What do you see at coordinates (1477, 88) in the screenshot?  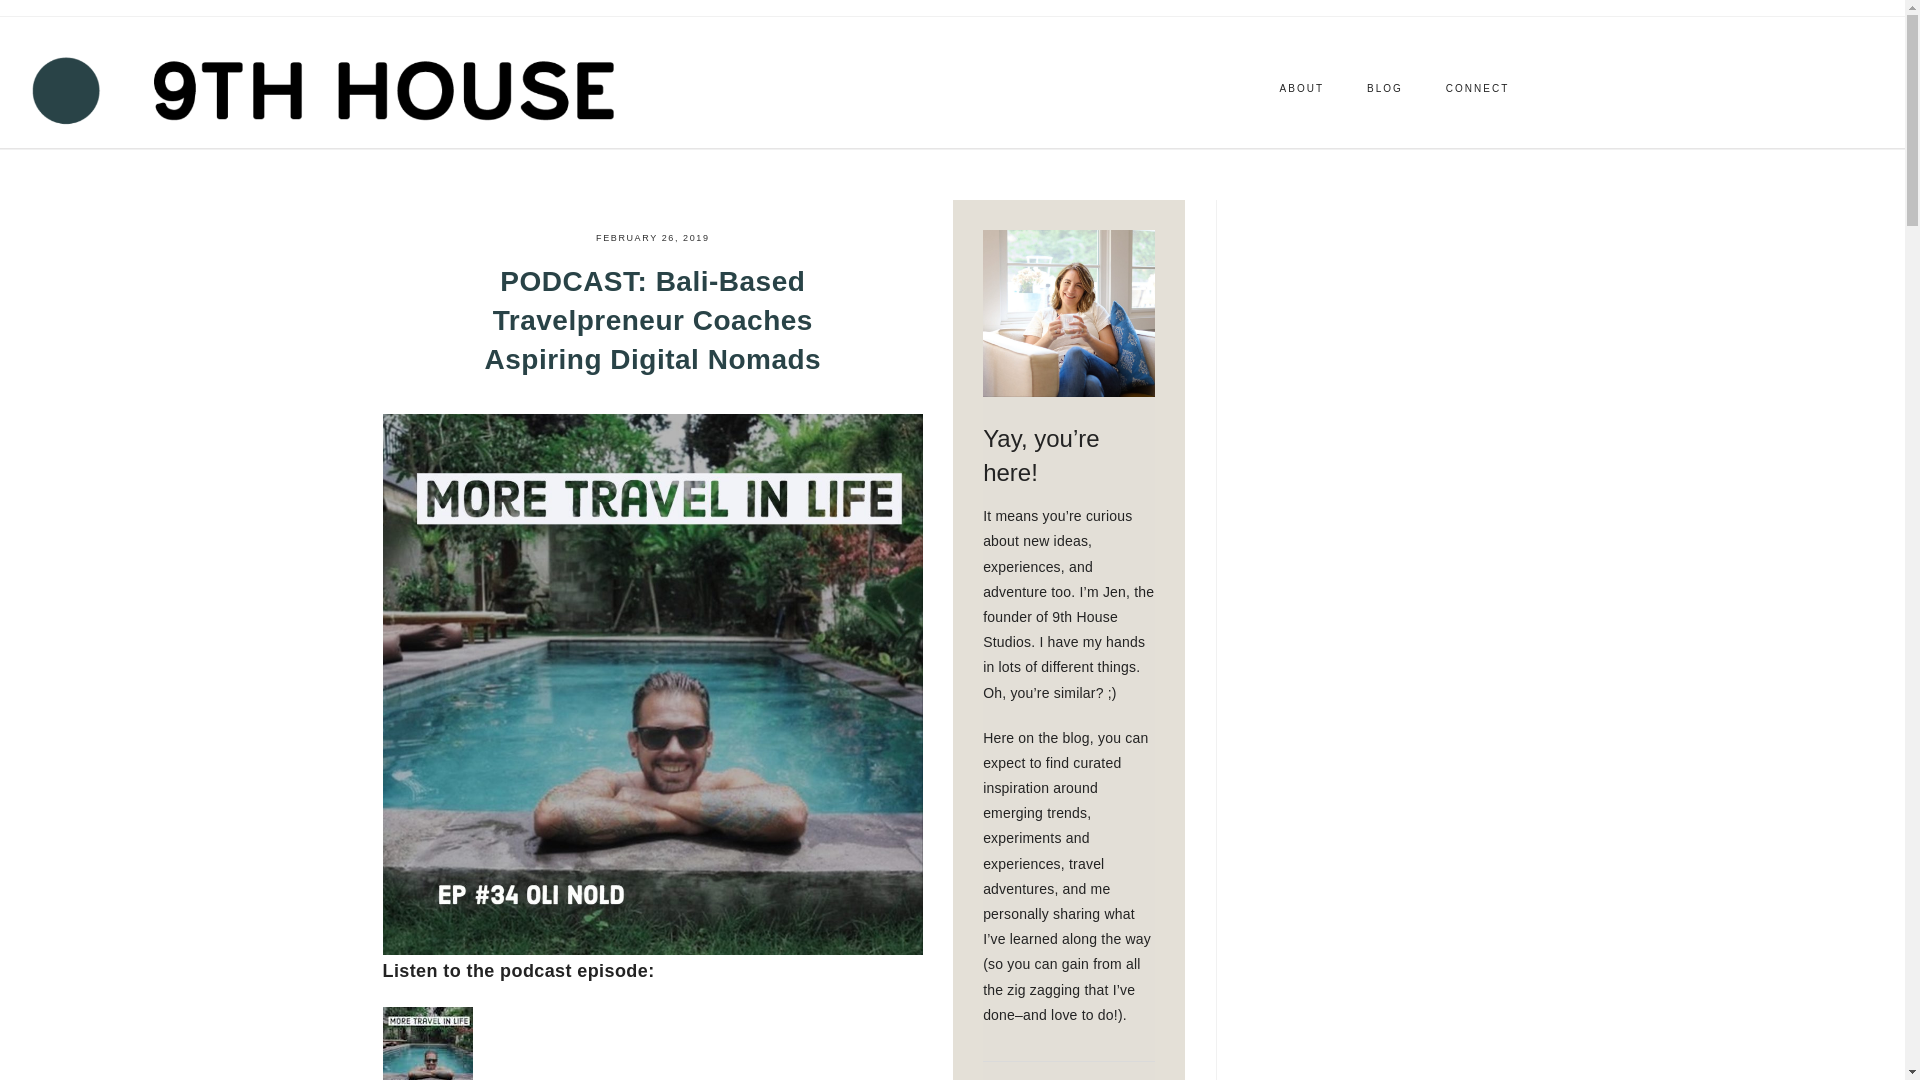 I see `CONNECT` at bounding box center [1477, 88].